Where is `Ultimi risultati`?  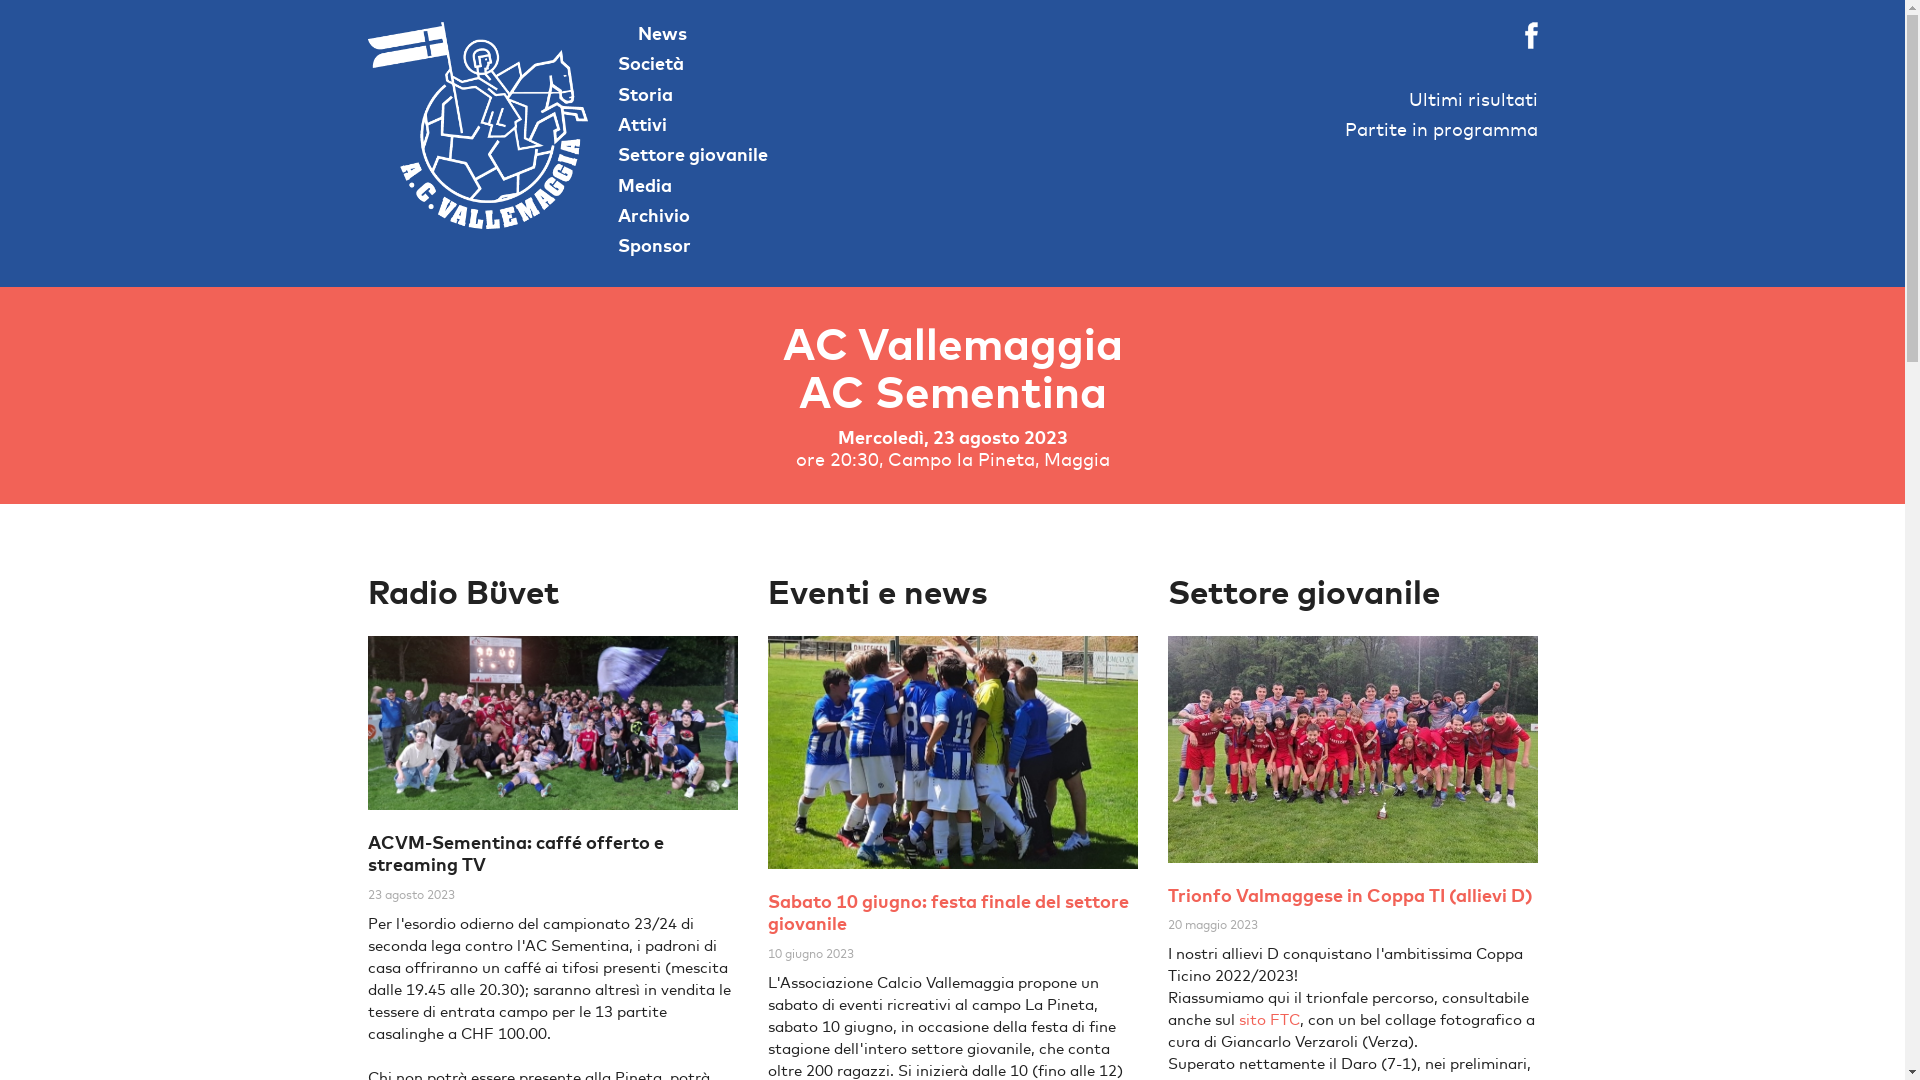
Ultimi risultati is located at coordinates (1472, 100).